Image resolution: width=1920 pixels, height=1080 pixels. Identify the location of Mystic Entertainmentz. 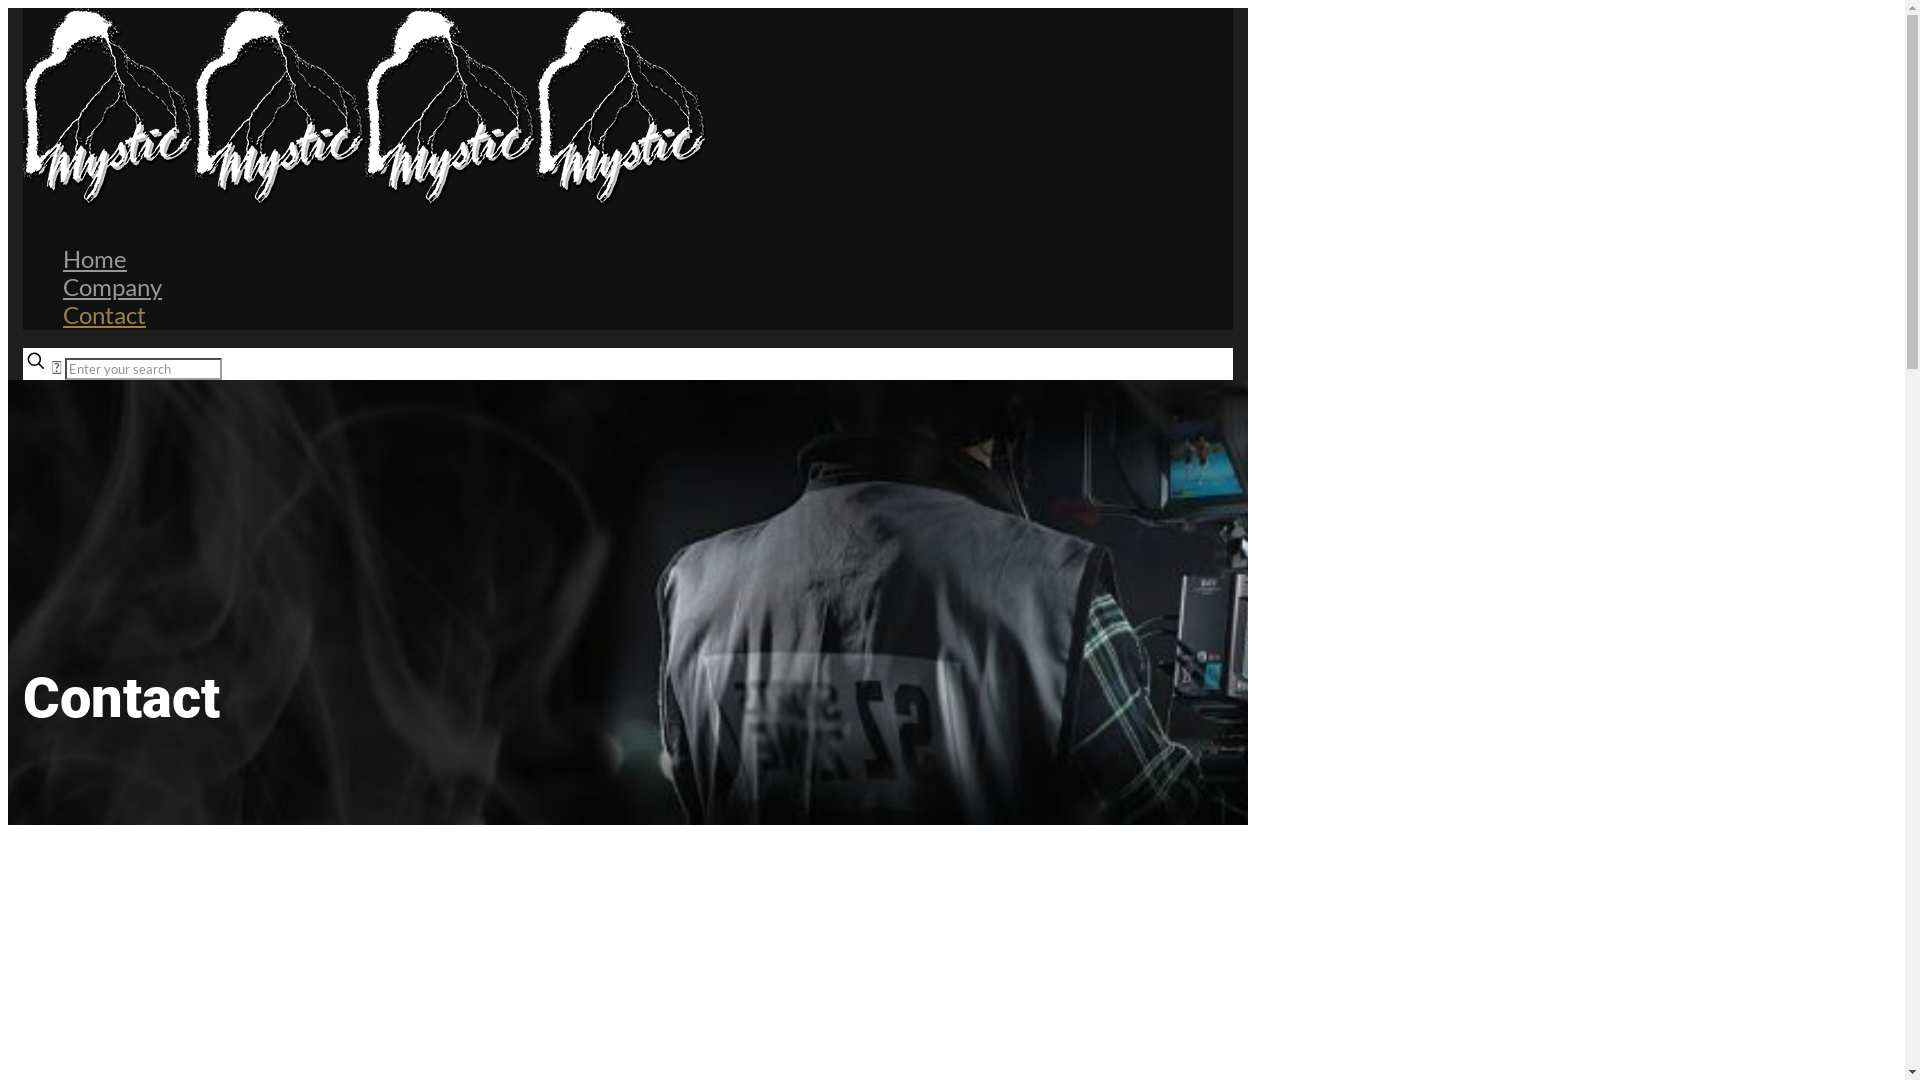
(365, 201).